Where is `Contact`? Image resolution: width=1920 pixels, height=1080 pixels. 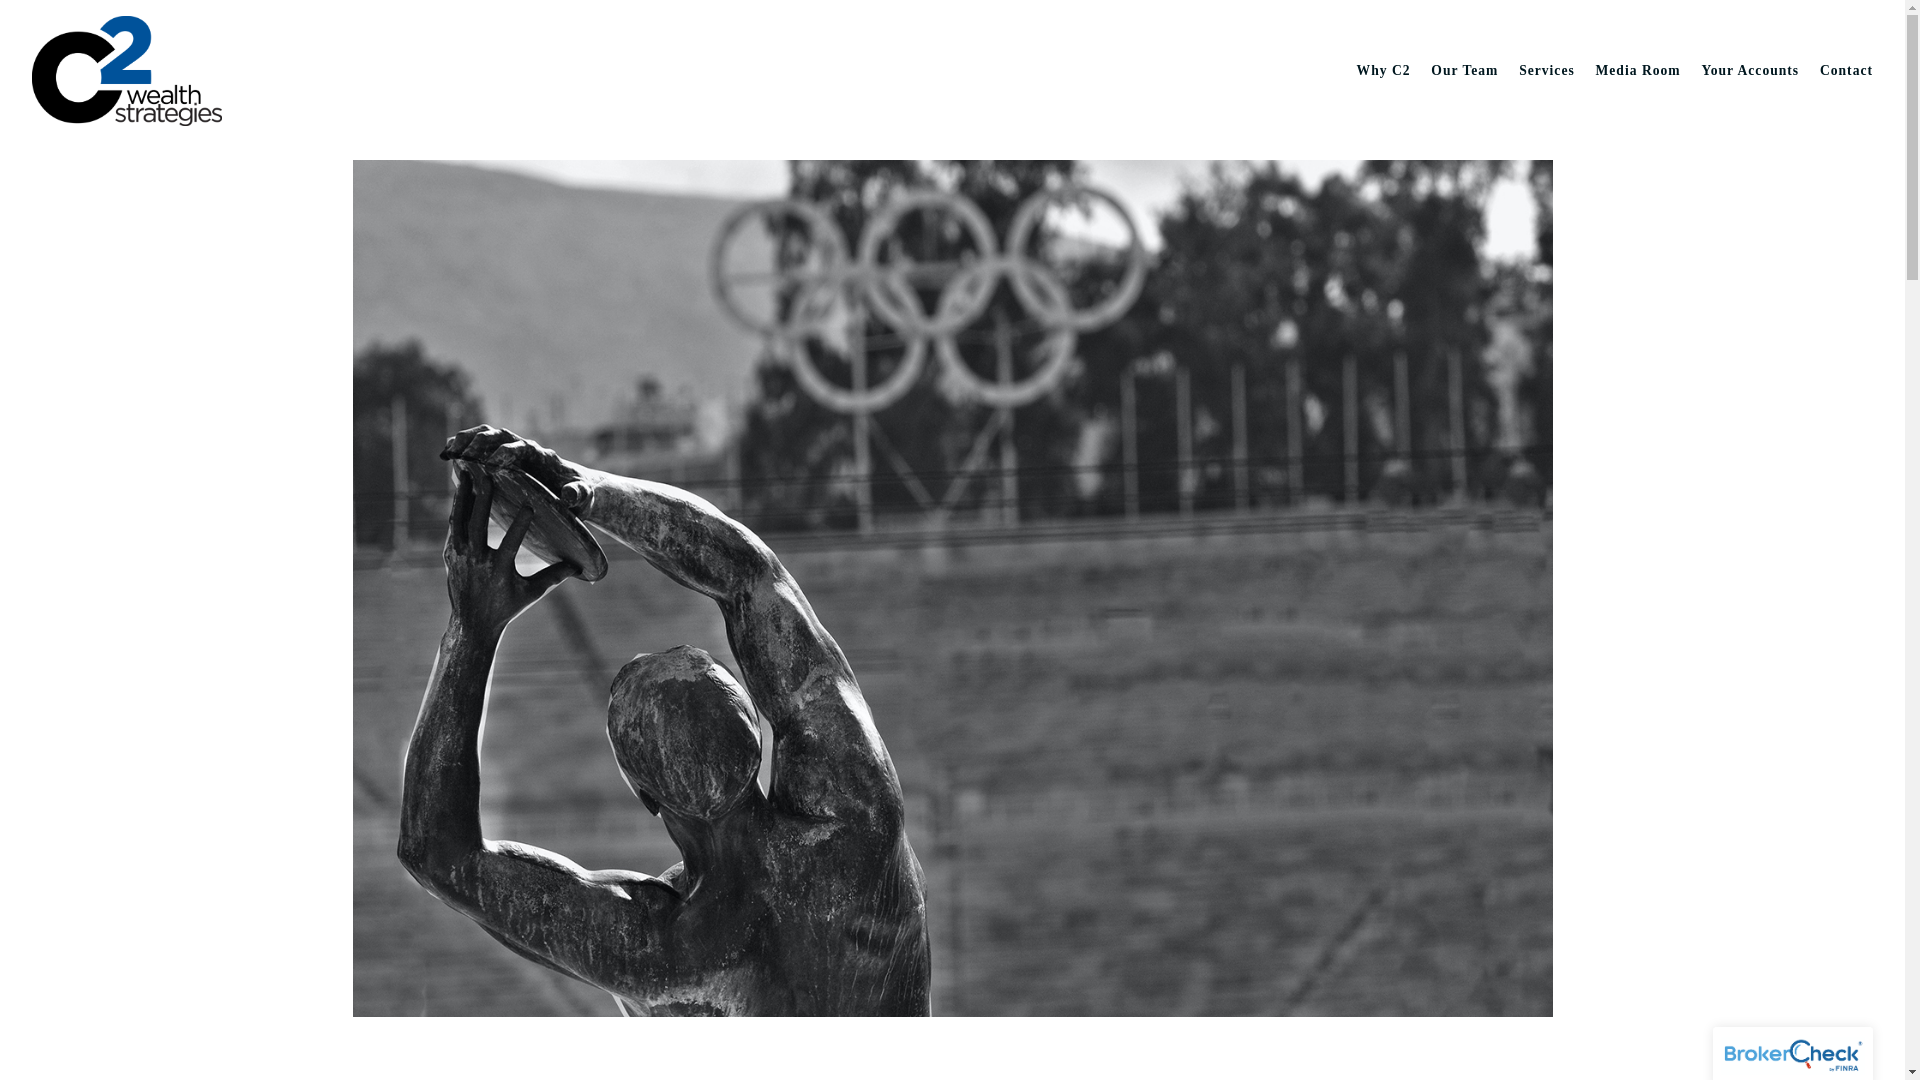 Contact is located at coordinates (1846, 70).